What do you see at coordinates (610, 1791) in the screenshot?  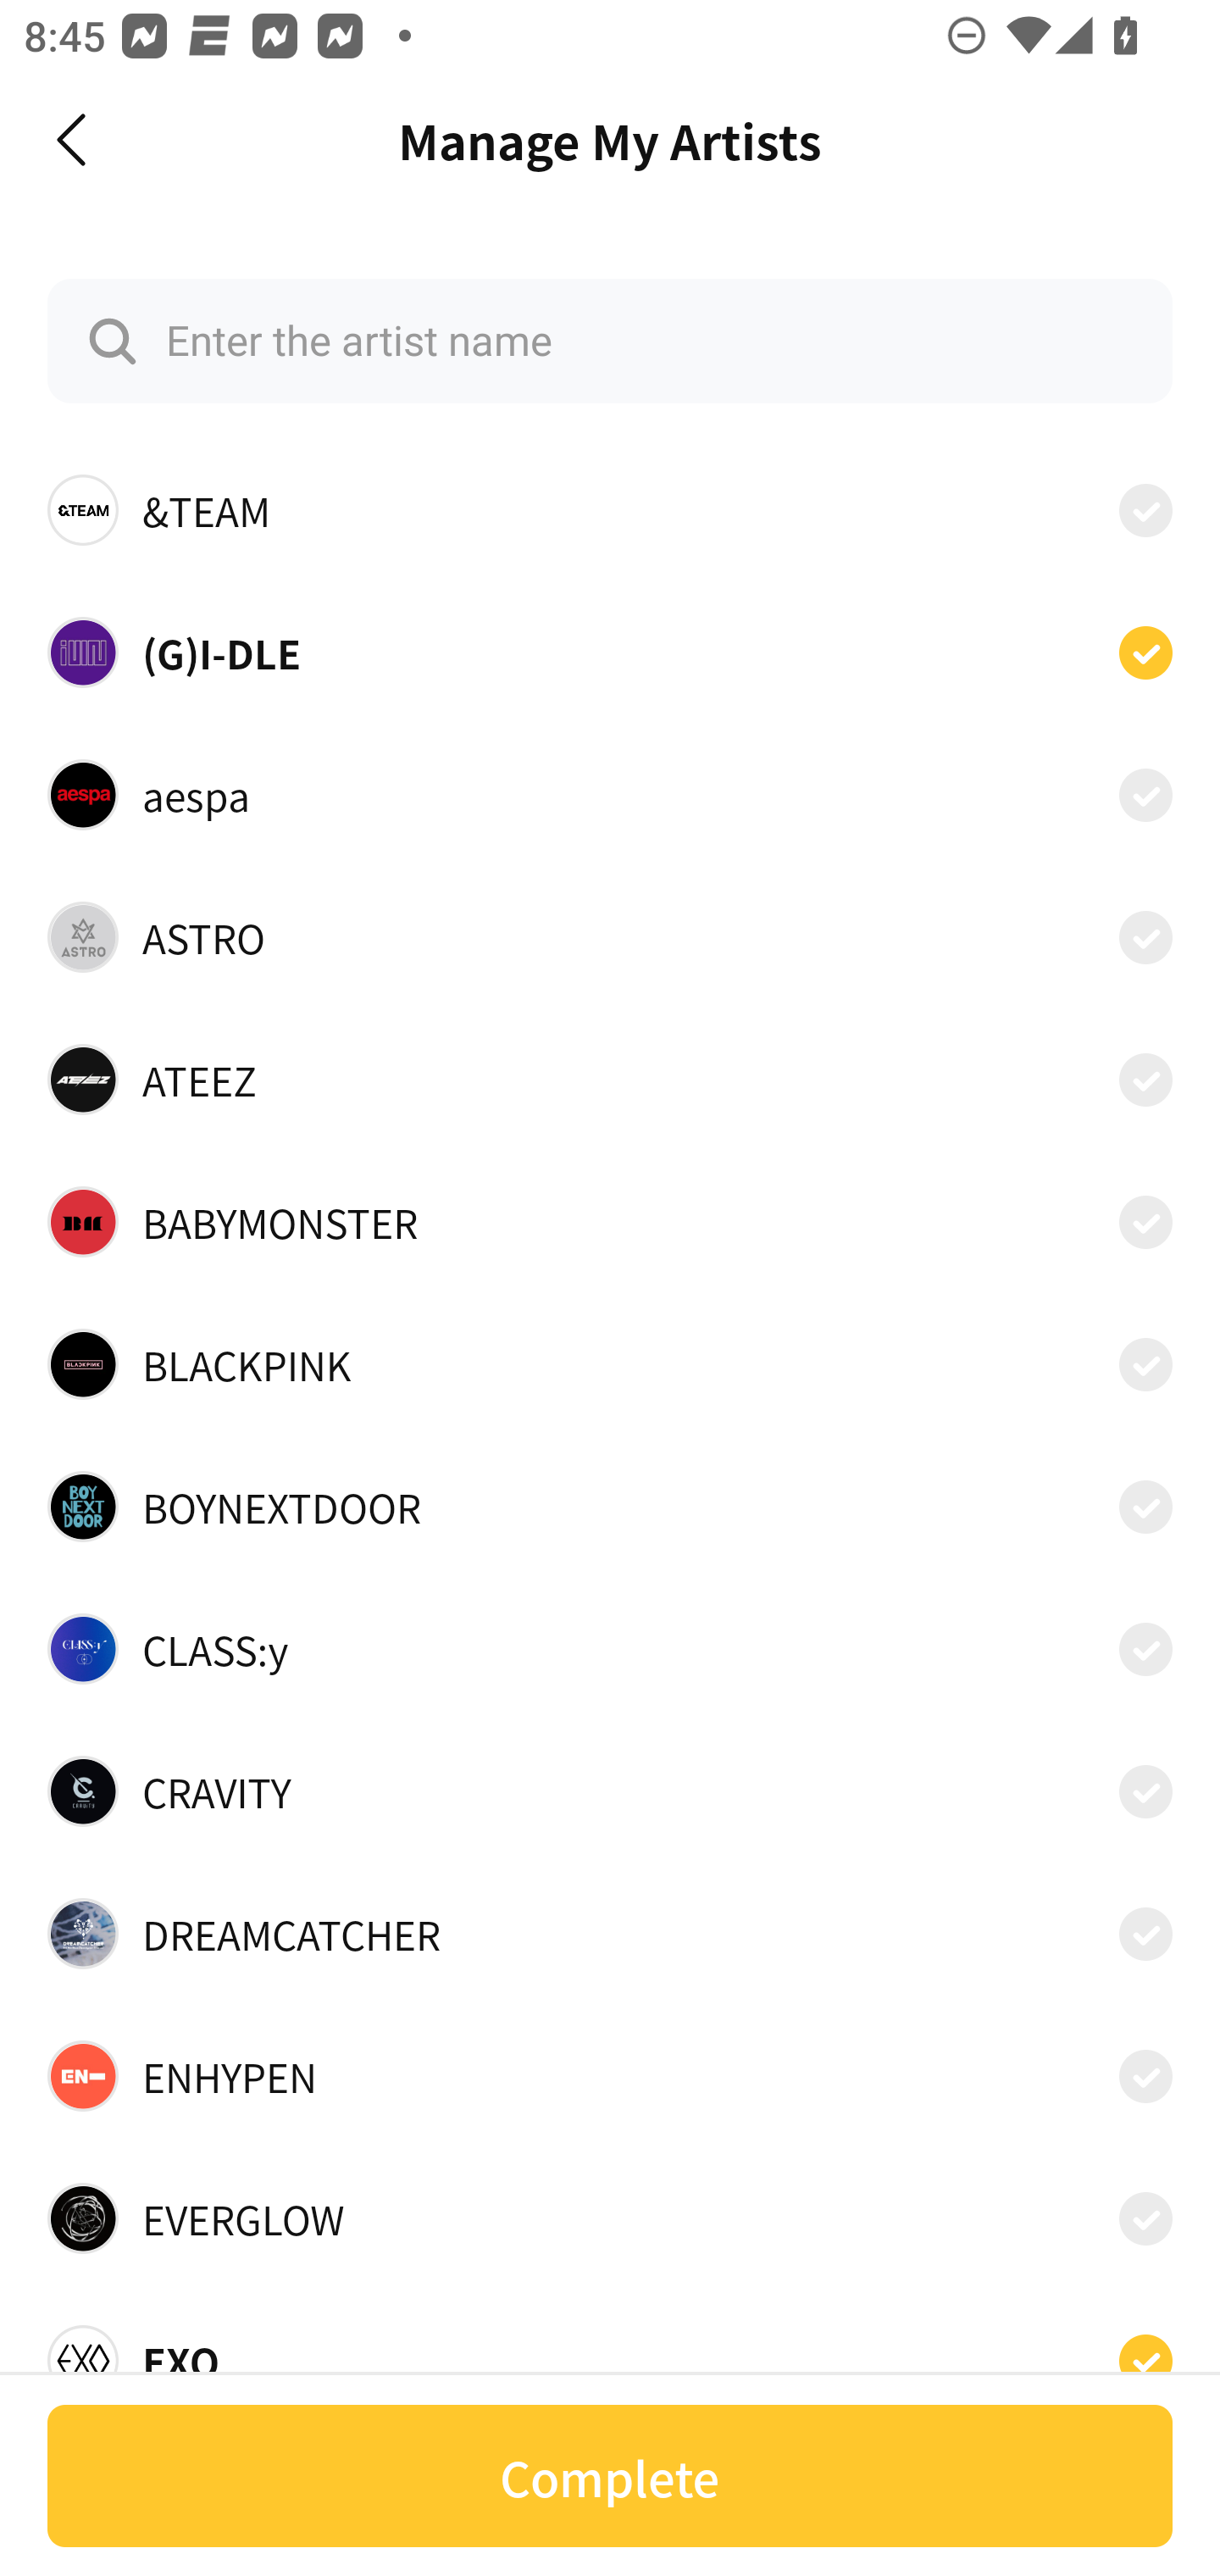 I see `CRAVITY` at bounding box center [610, 1791].